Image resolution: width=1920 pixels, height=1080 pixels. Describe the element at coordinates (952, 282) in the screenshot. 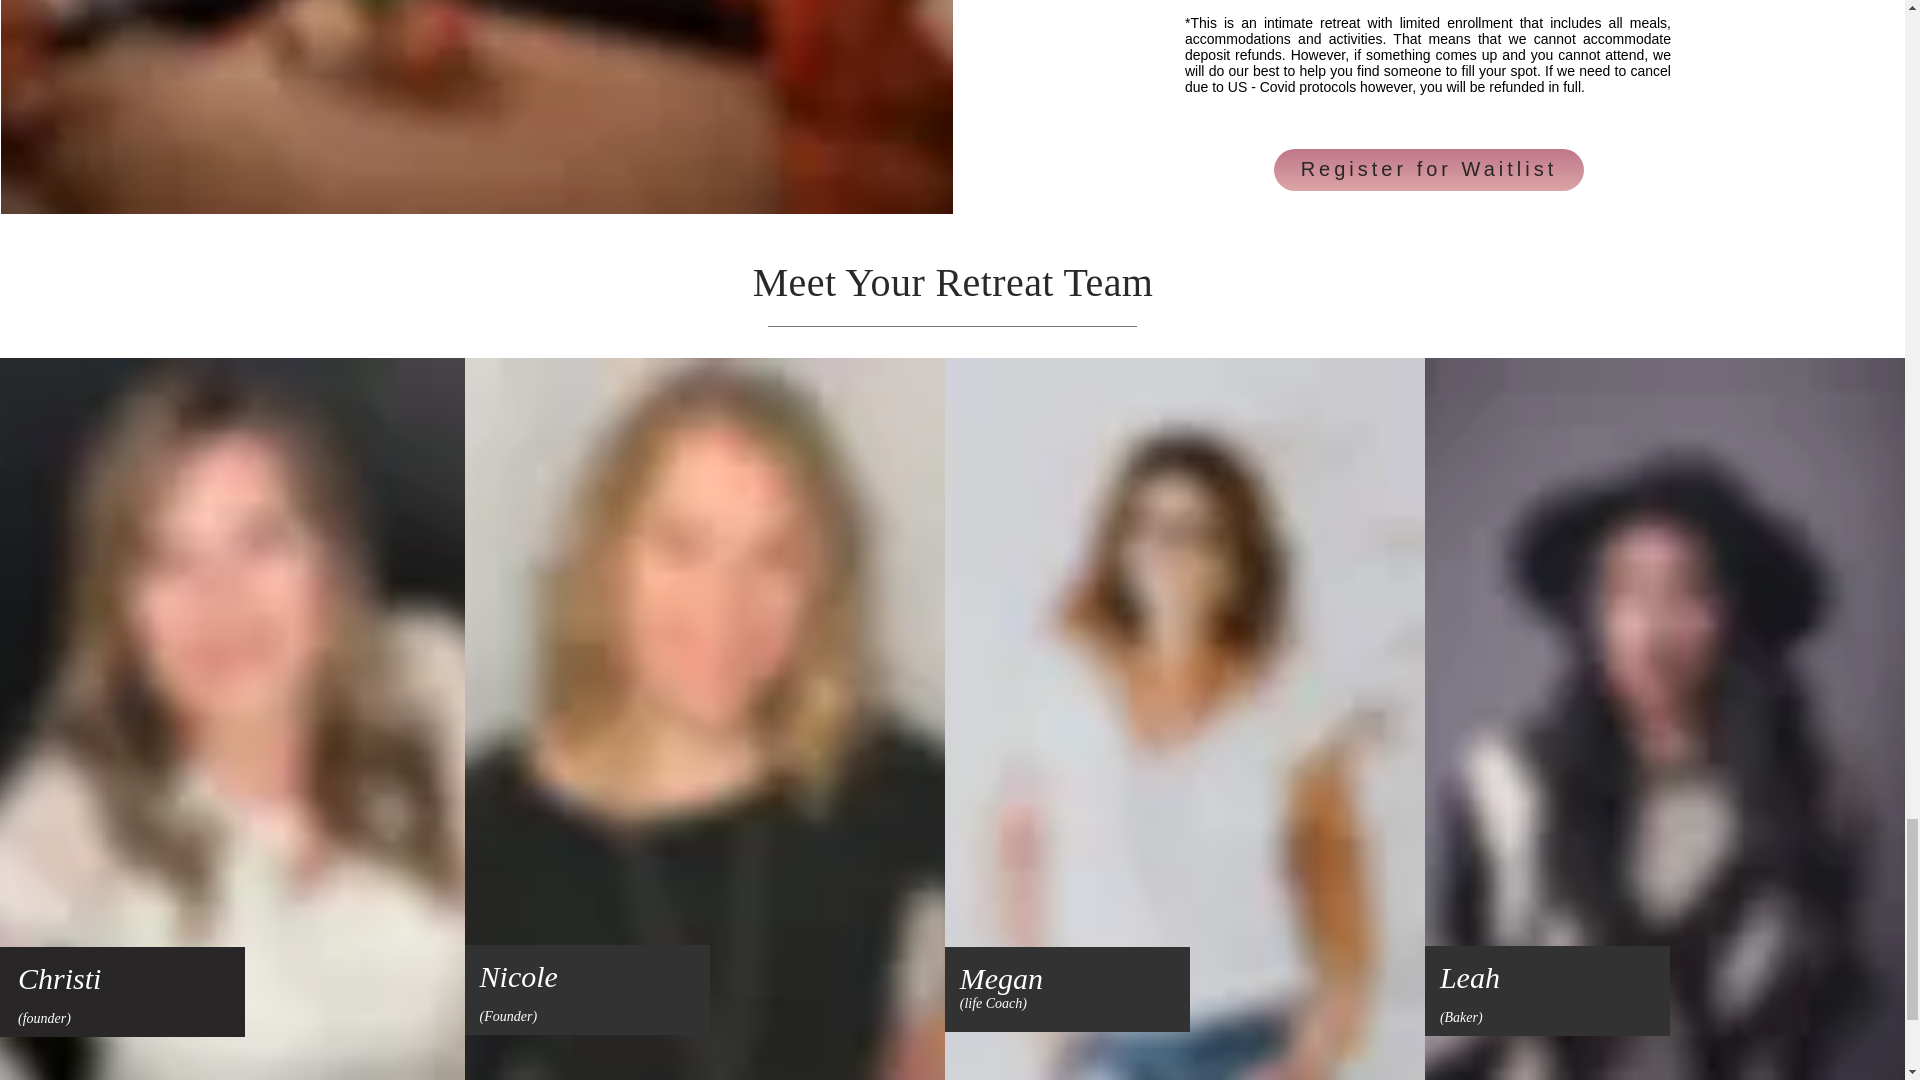

I see `Meet Your Retreat Team` at that location.